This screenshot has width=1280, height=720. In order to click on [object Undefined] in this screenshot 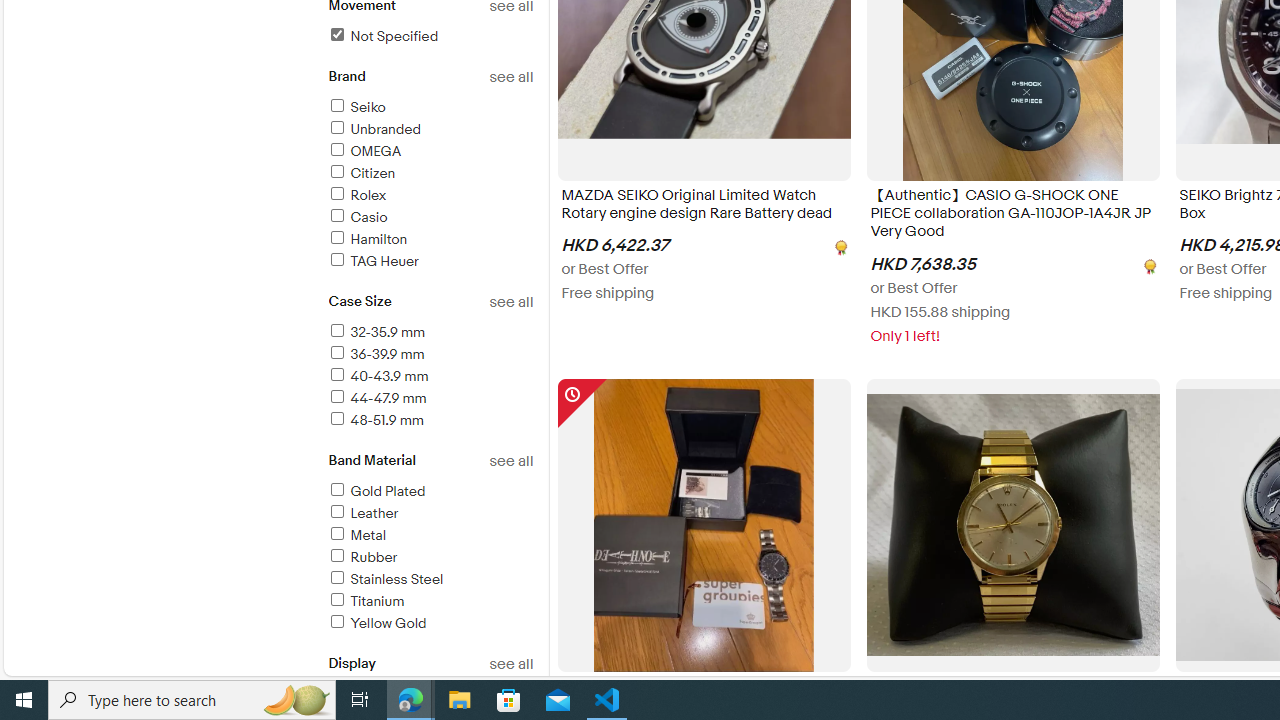, I will do `click(1148, 264)`.